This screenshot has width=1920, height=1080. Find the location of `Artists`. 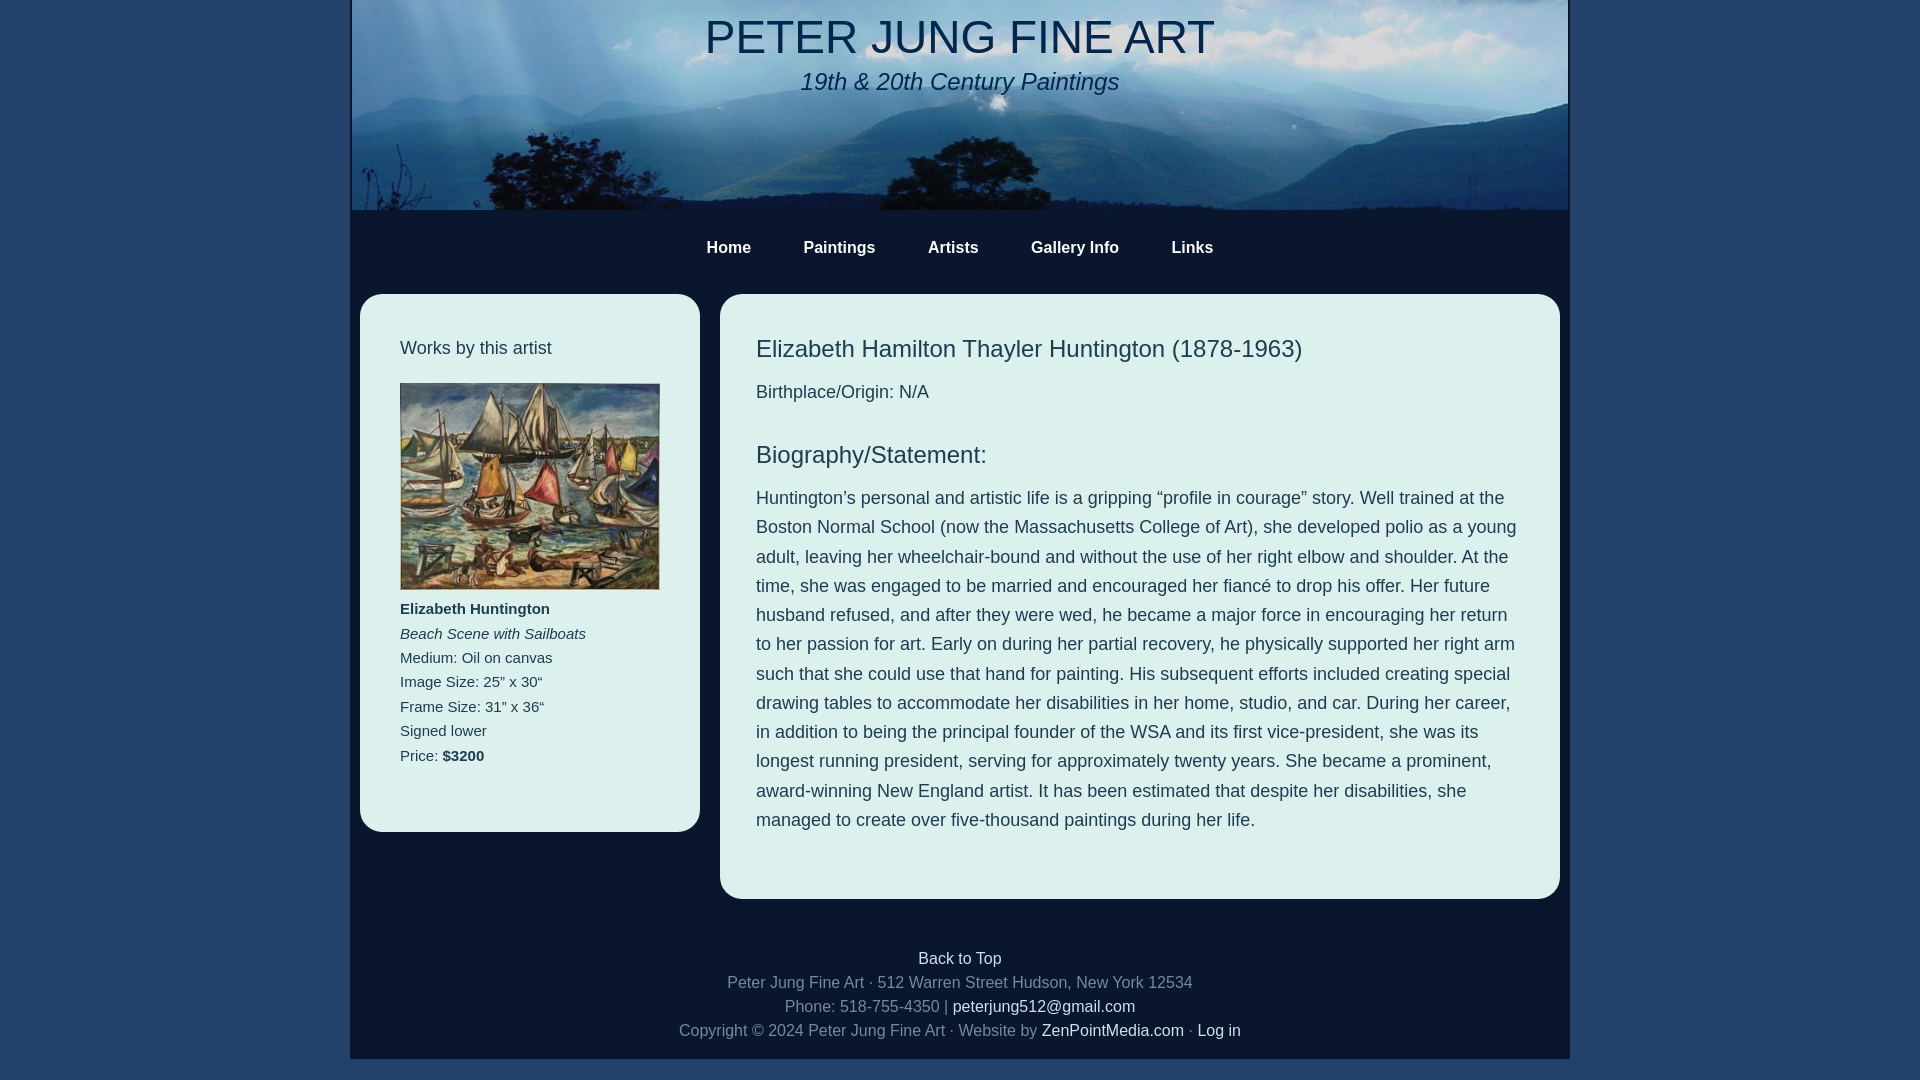

Artists is located at coordinates (953, 248).